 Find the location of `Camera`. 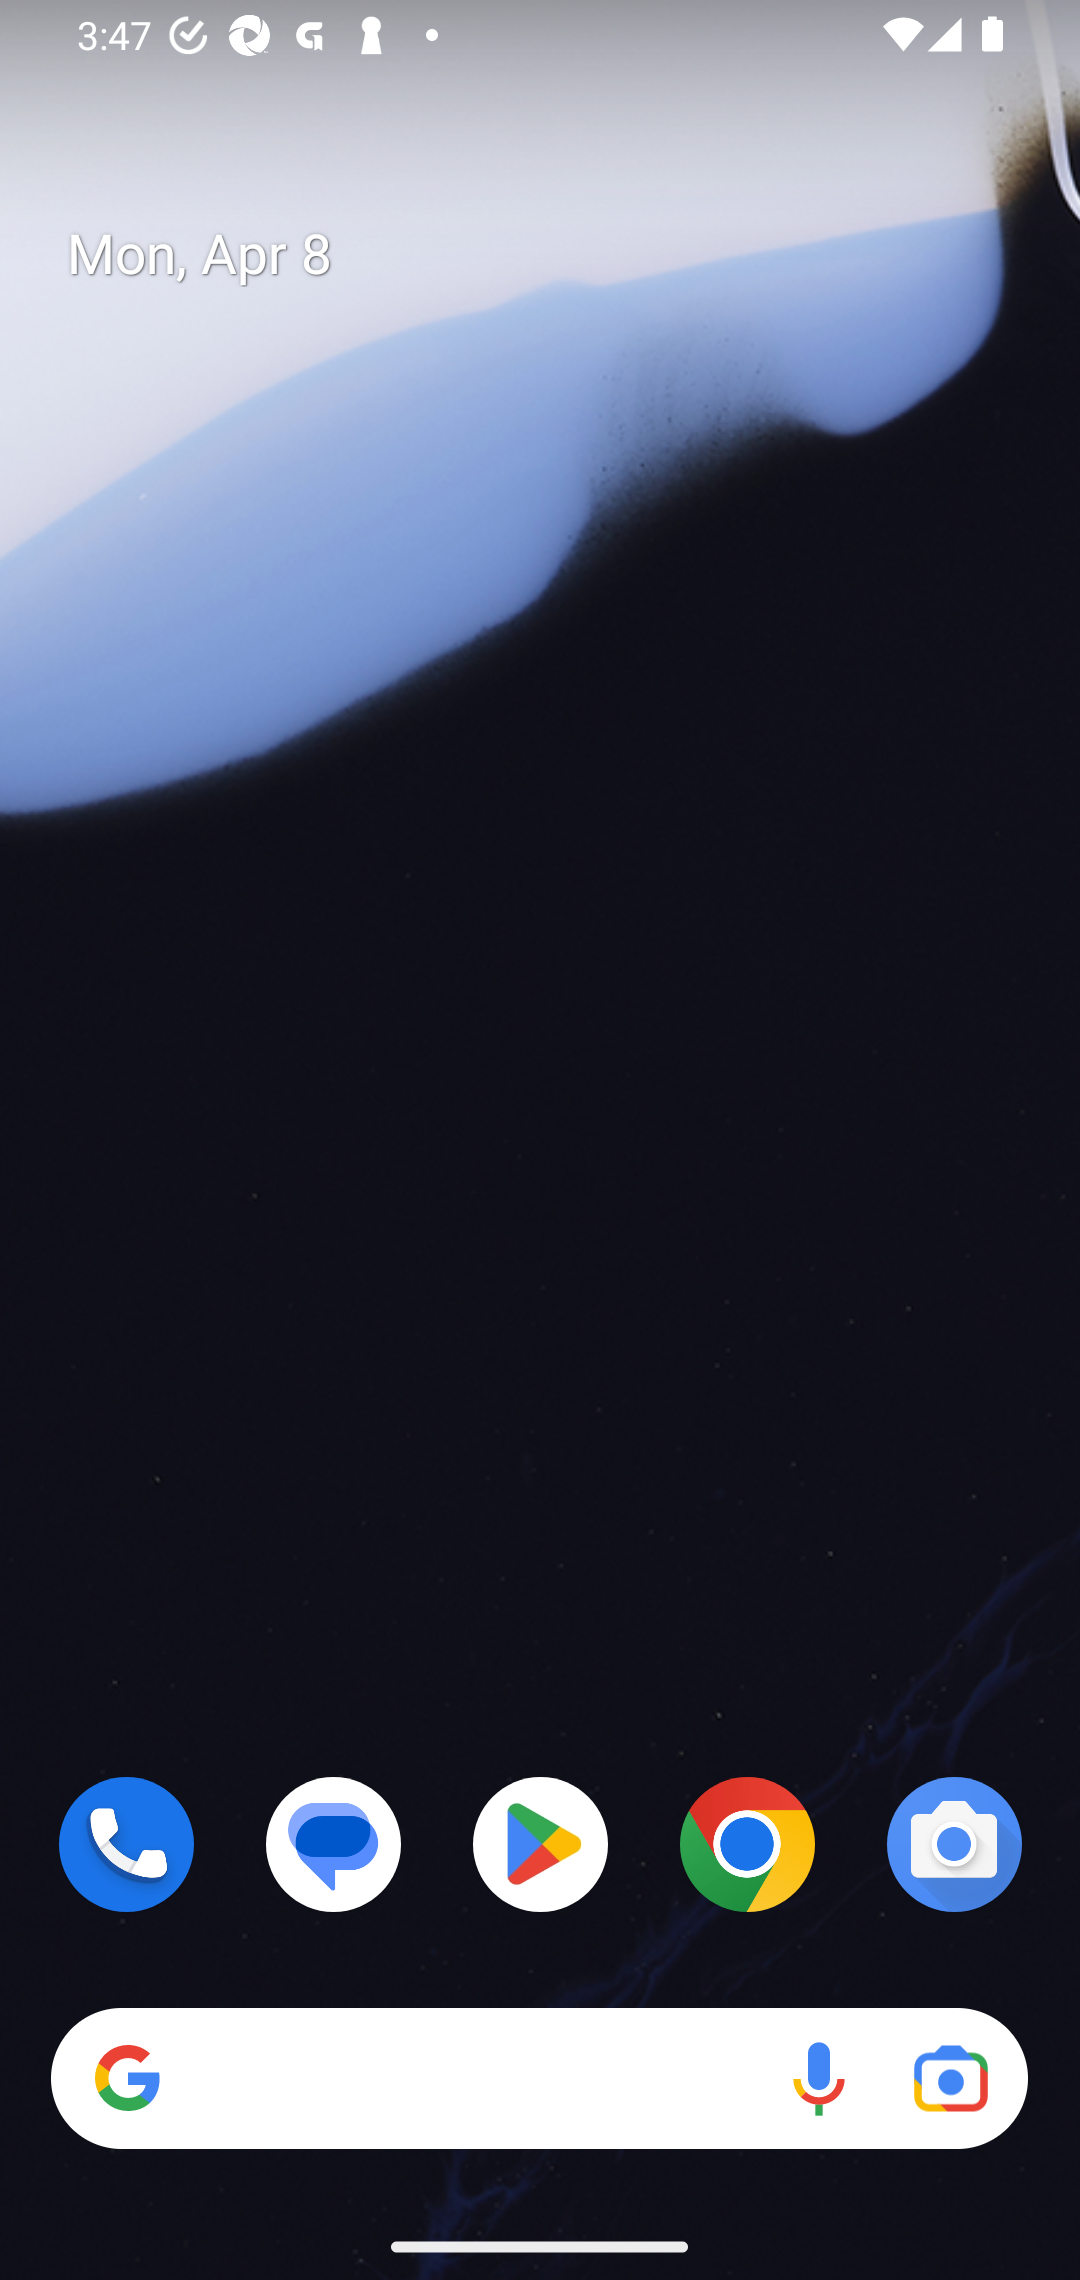

Camera is located at coordinates (954, 1844).